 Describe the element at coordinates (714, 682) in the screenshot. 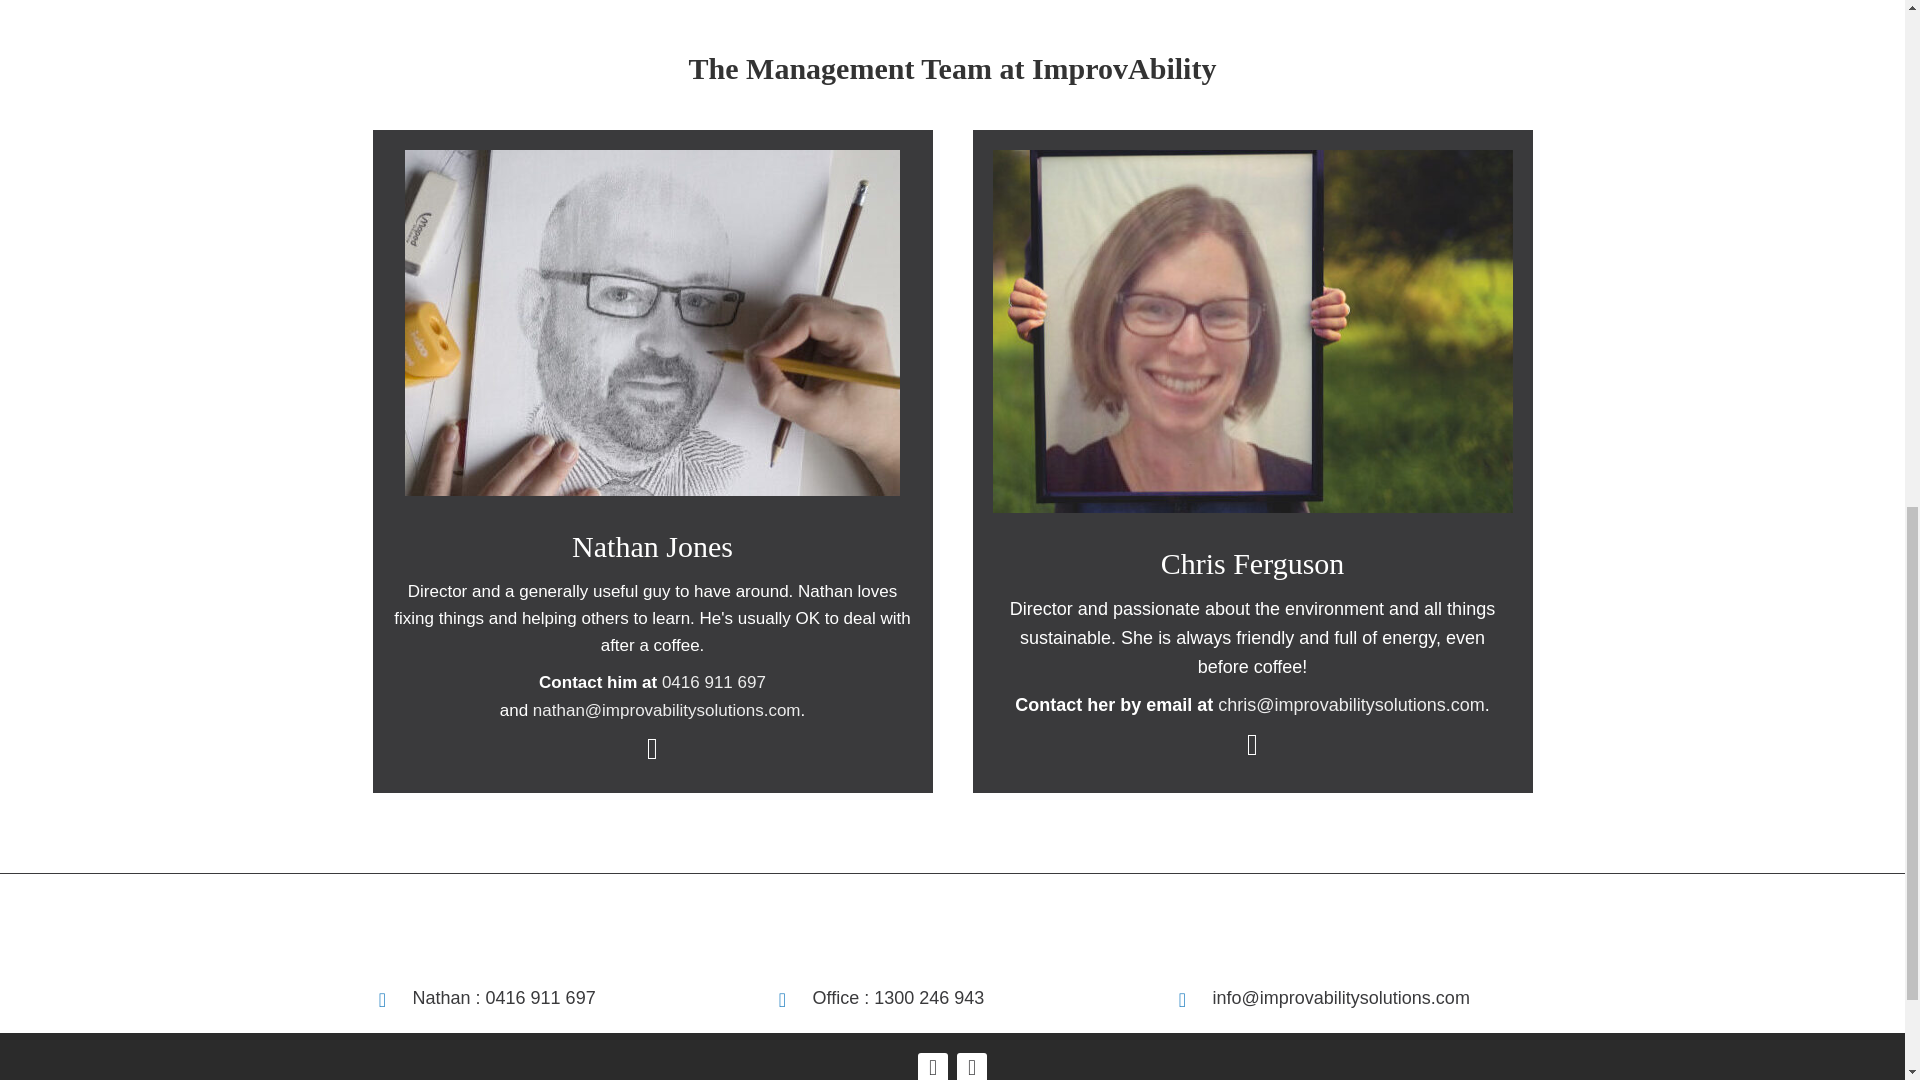

I see `0416 911 697` at that location.